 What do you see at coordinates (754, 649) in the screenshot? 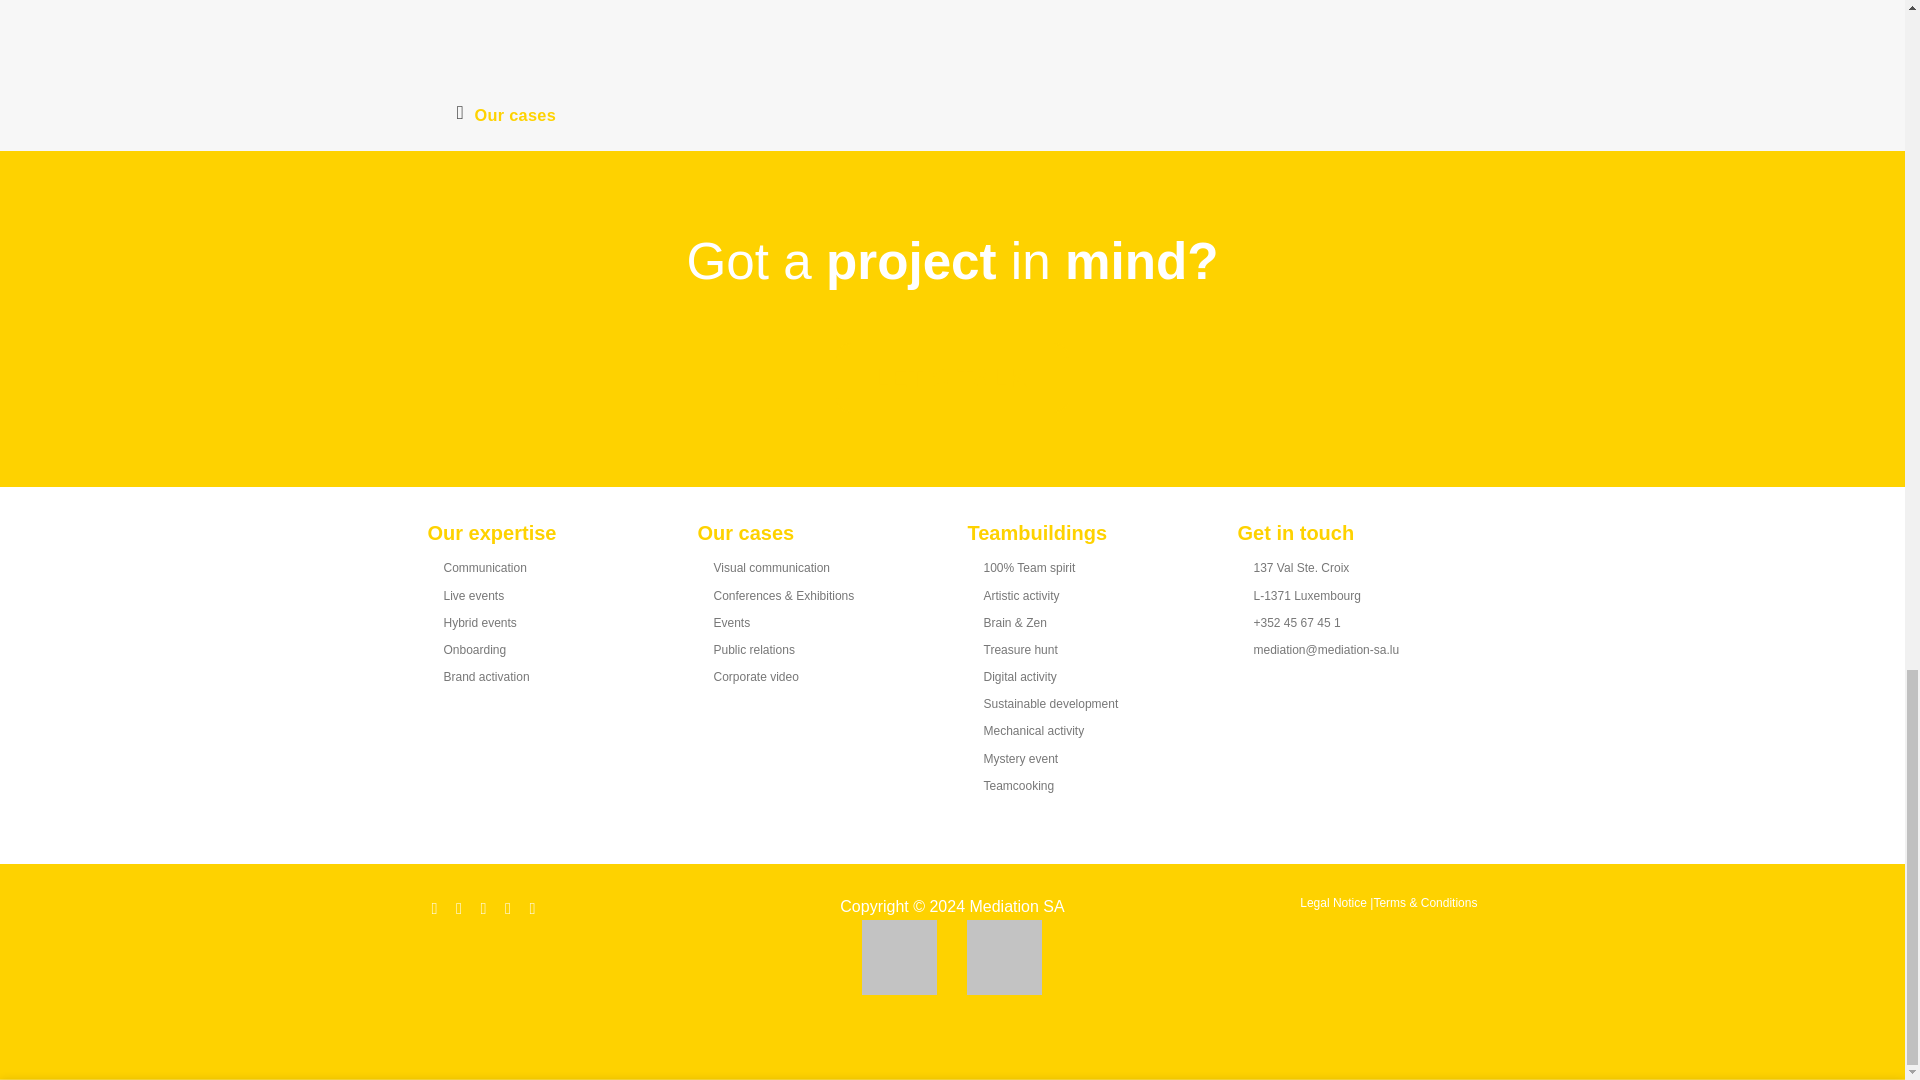
I see `Public relations` at bounding box center [754, 649].